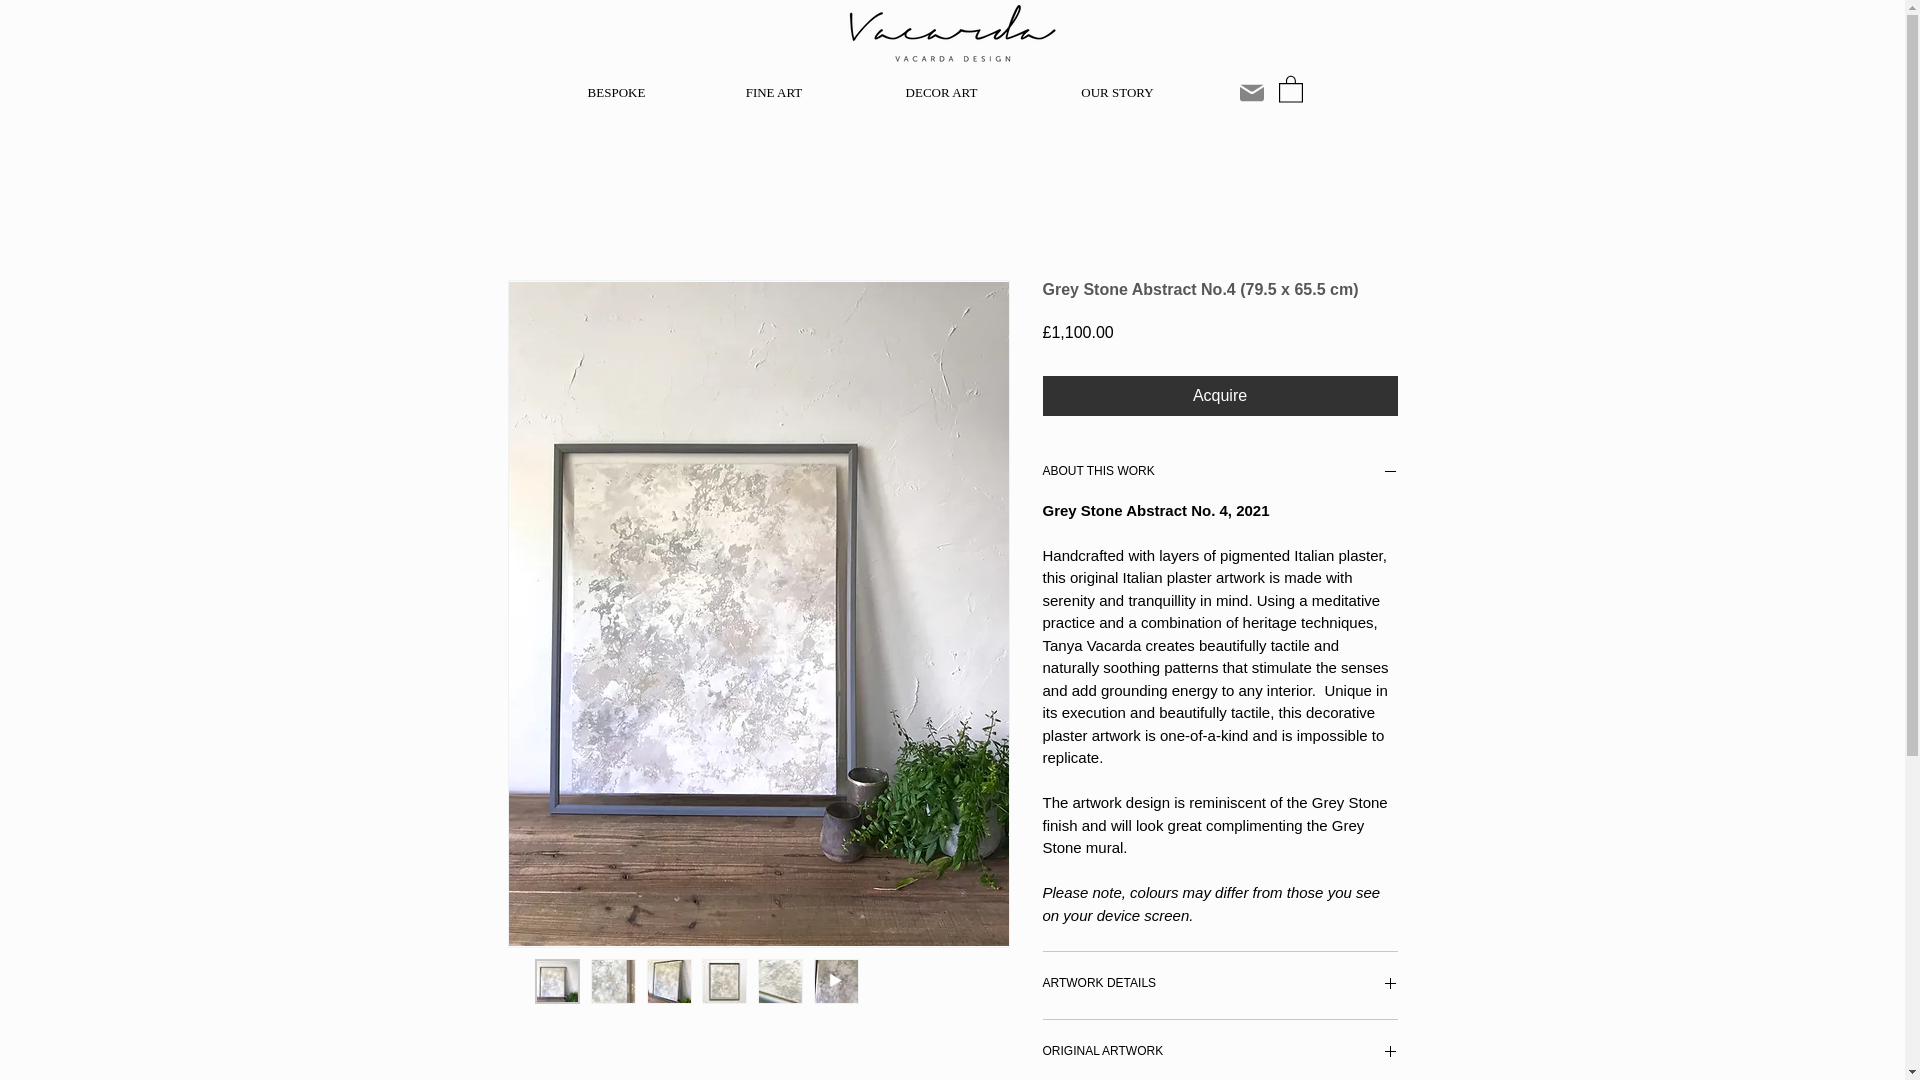 The width and height of the screenshot is (1920, 1080). I want to click on DECOR ART, so click(942, 92).